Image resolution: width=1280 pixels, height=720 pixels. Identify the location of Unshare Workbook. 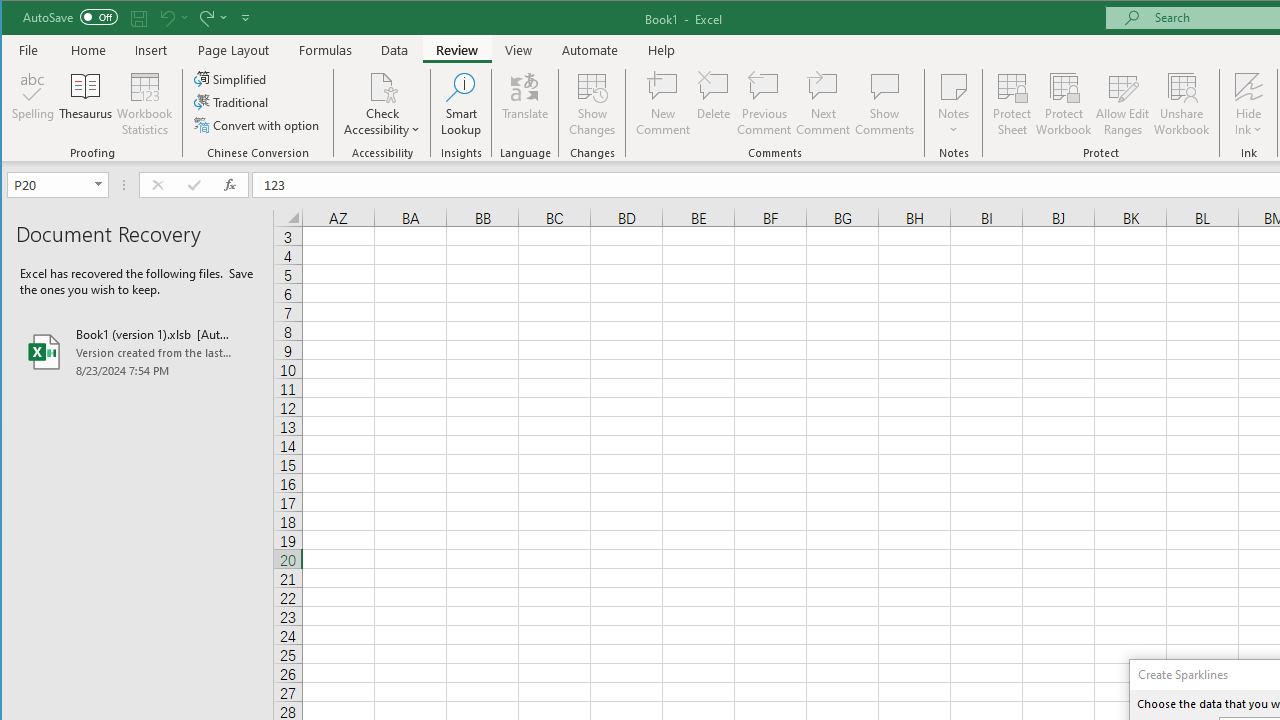
(1182, 104).